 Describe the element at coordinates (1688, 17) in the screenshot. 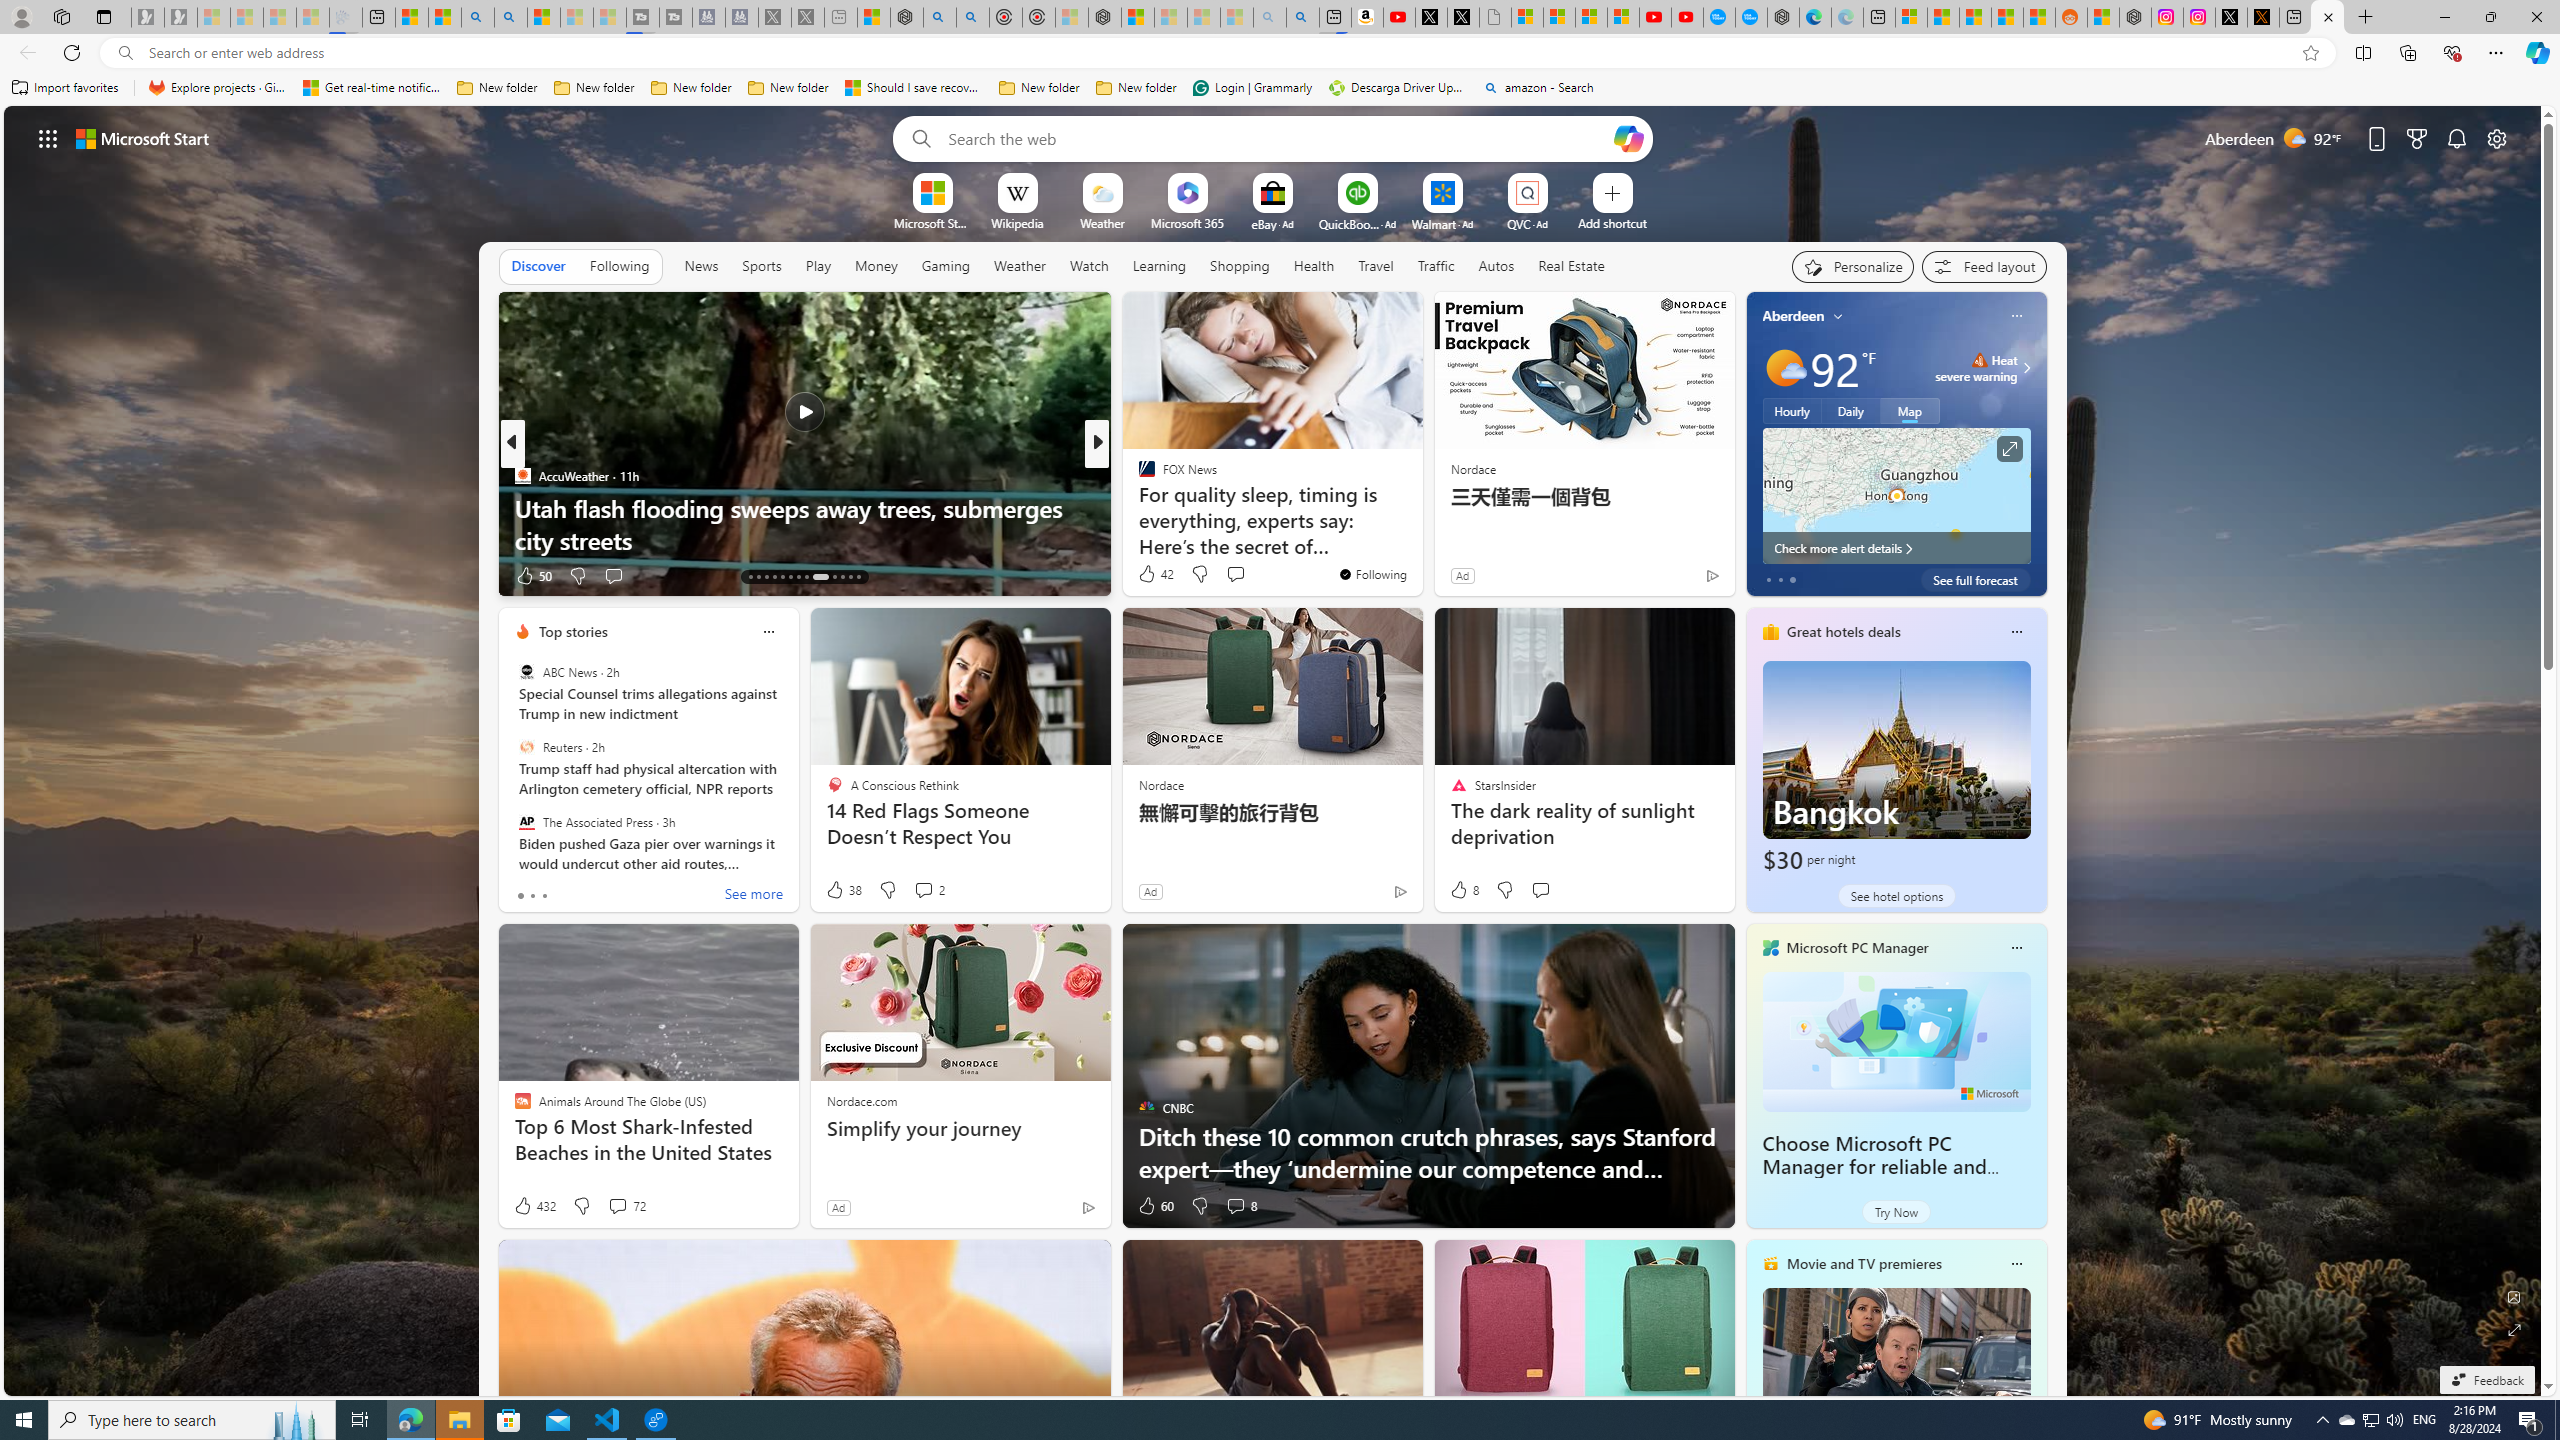

I see `YouTube Kids - An App Created for Kids to Explore Content` at that location.